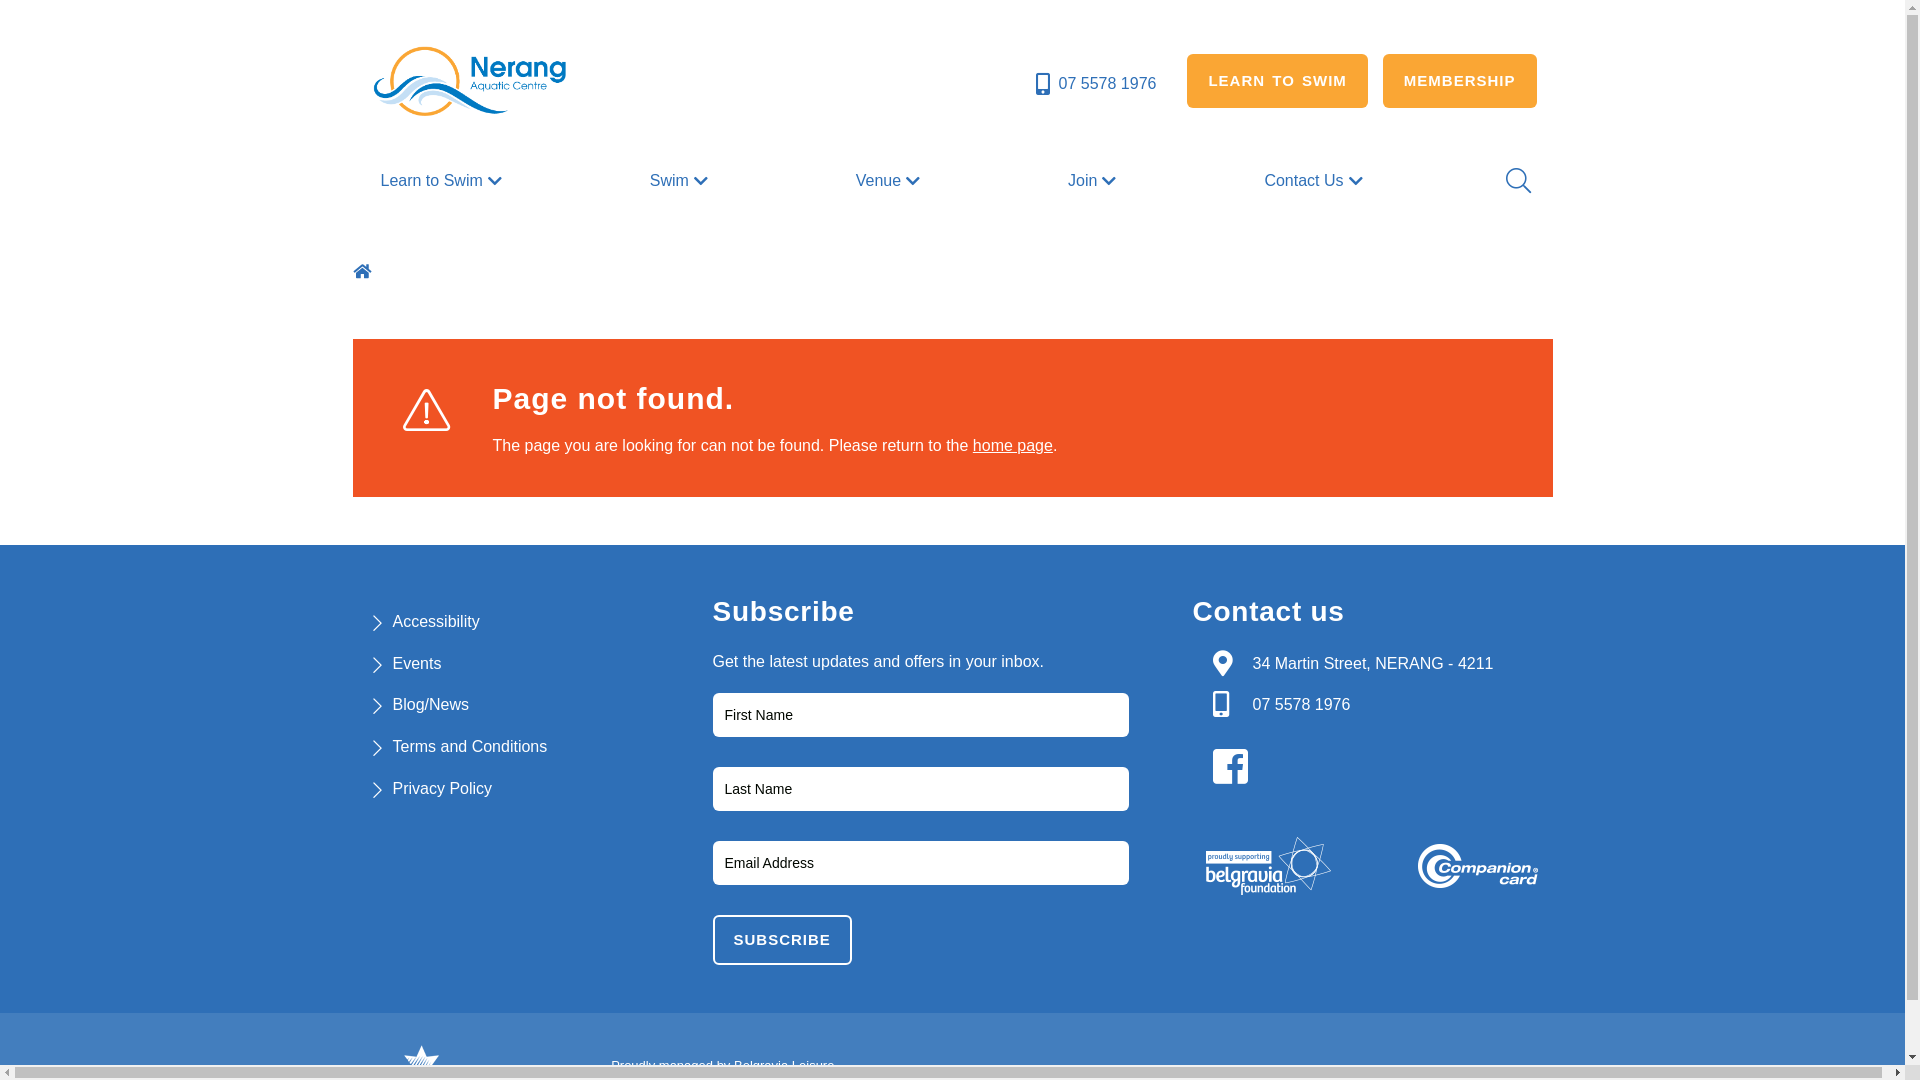 This screenshot has width=1920, height=1080. I want to click on MEMBERSHIP, so click(1460, 81).